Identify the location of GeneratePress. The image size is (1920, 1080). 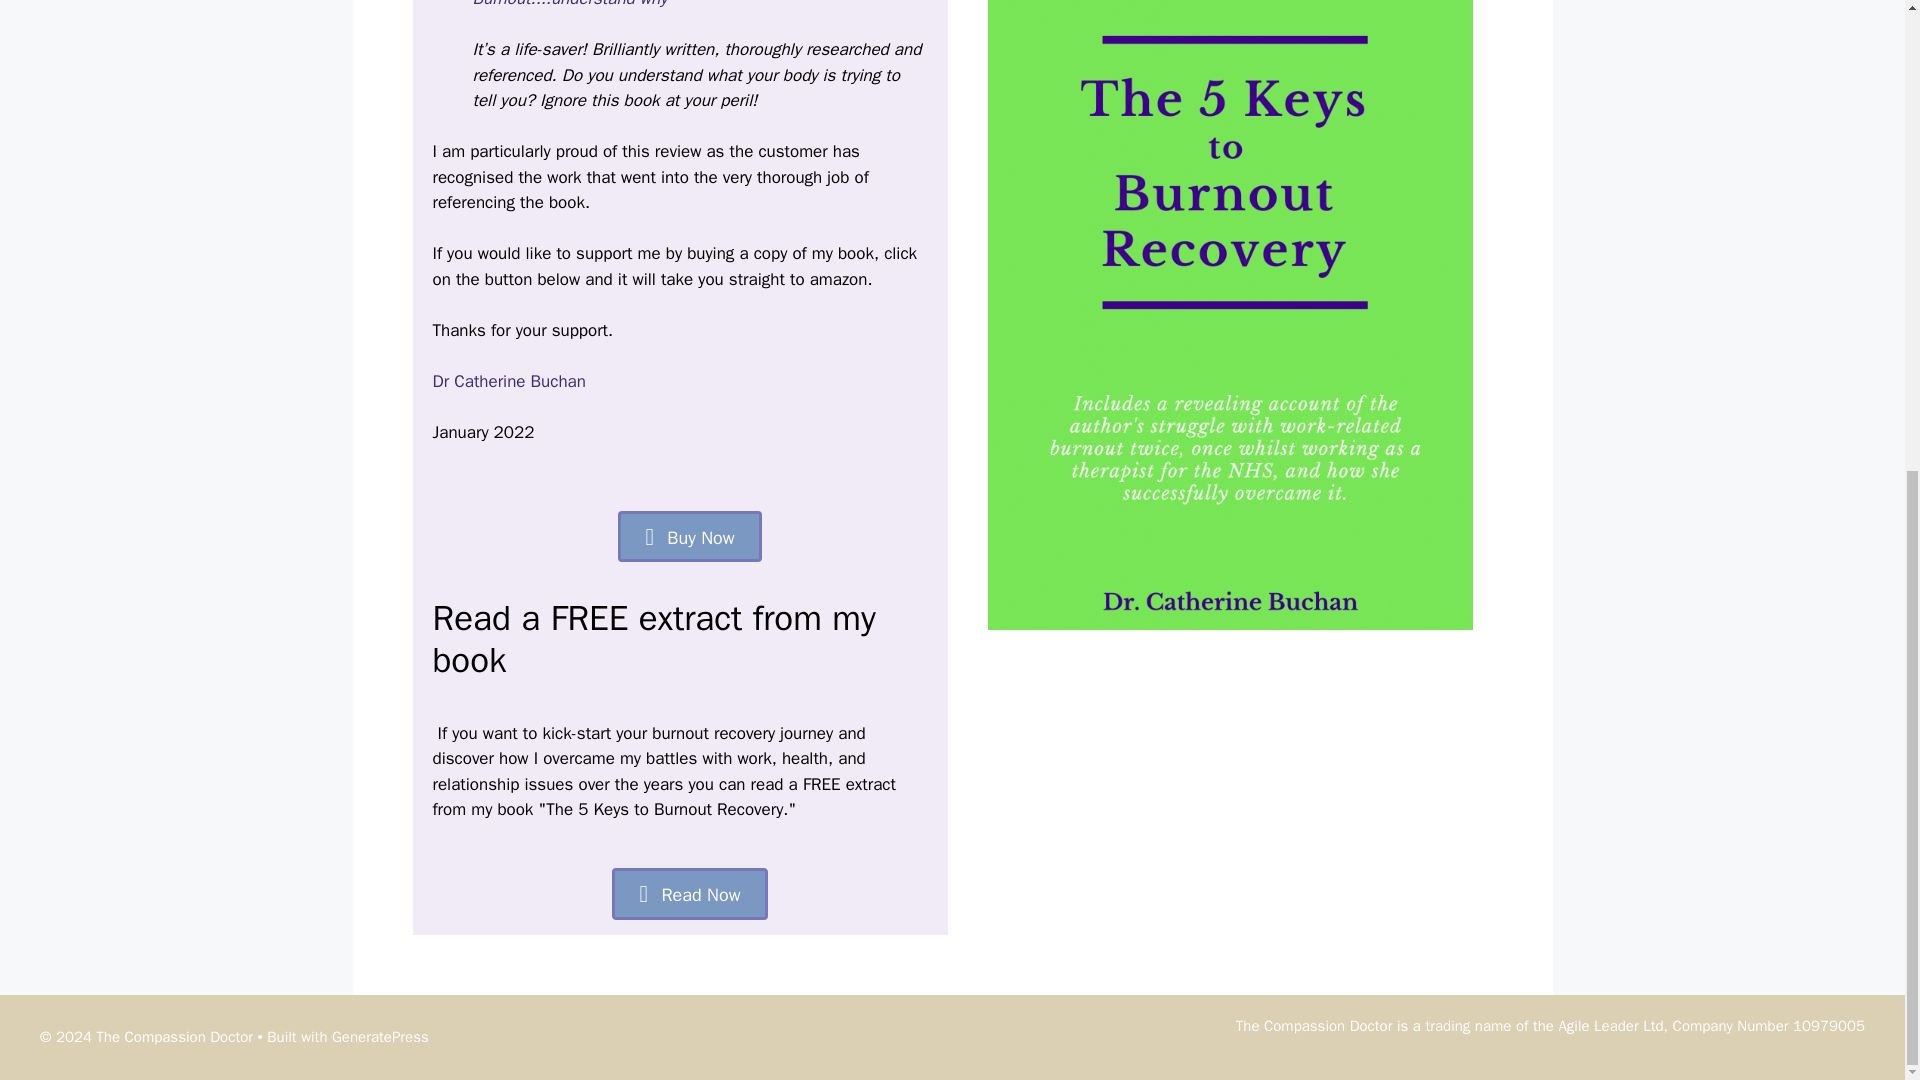
(380, 1037).